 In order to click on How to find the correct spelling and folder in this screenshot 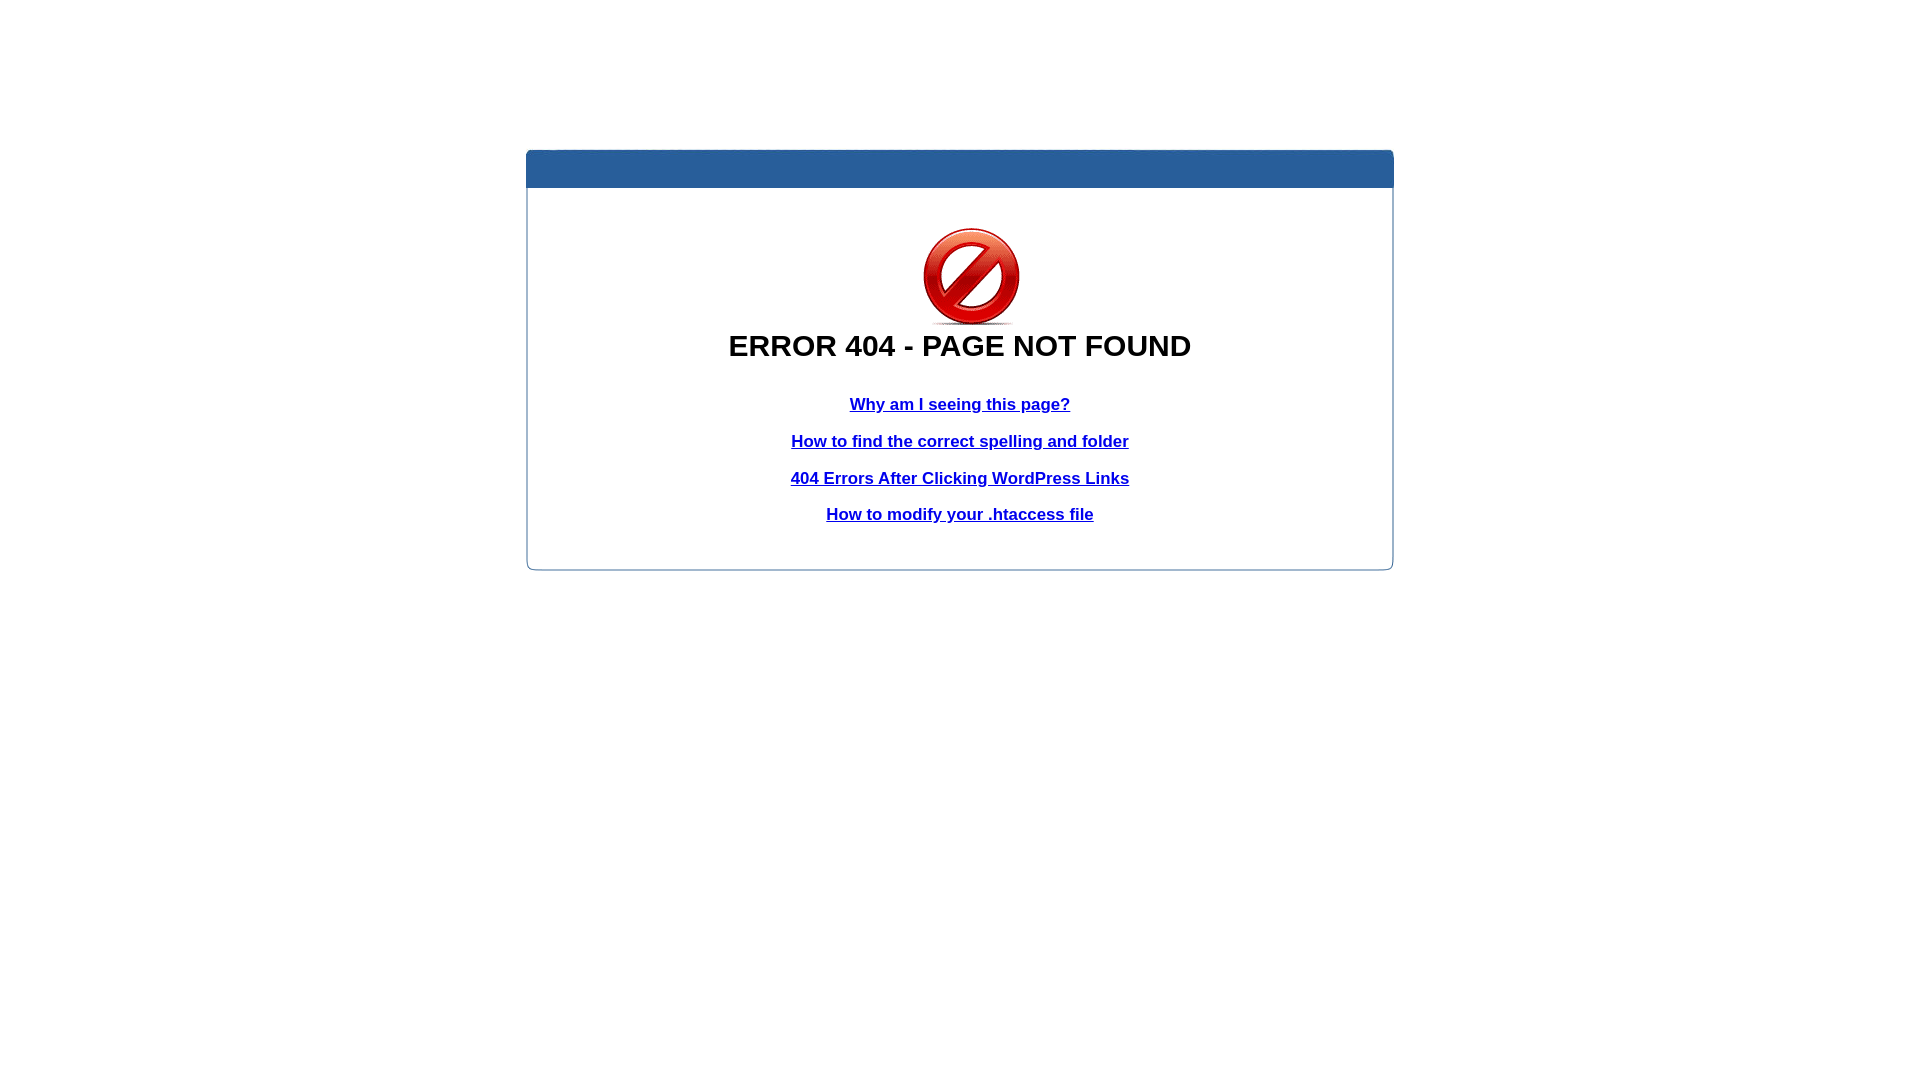, I will do `click(960, 442)`.